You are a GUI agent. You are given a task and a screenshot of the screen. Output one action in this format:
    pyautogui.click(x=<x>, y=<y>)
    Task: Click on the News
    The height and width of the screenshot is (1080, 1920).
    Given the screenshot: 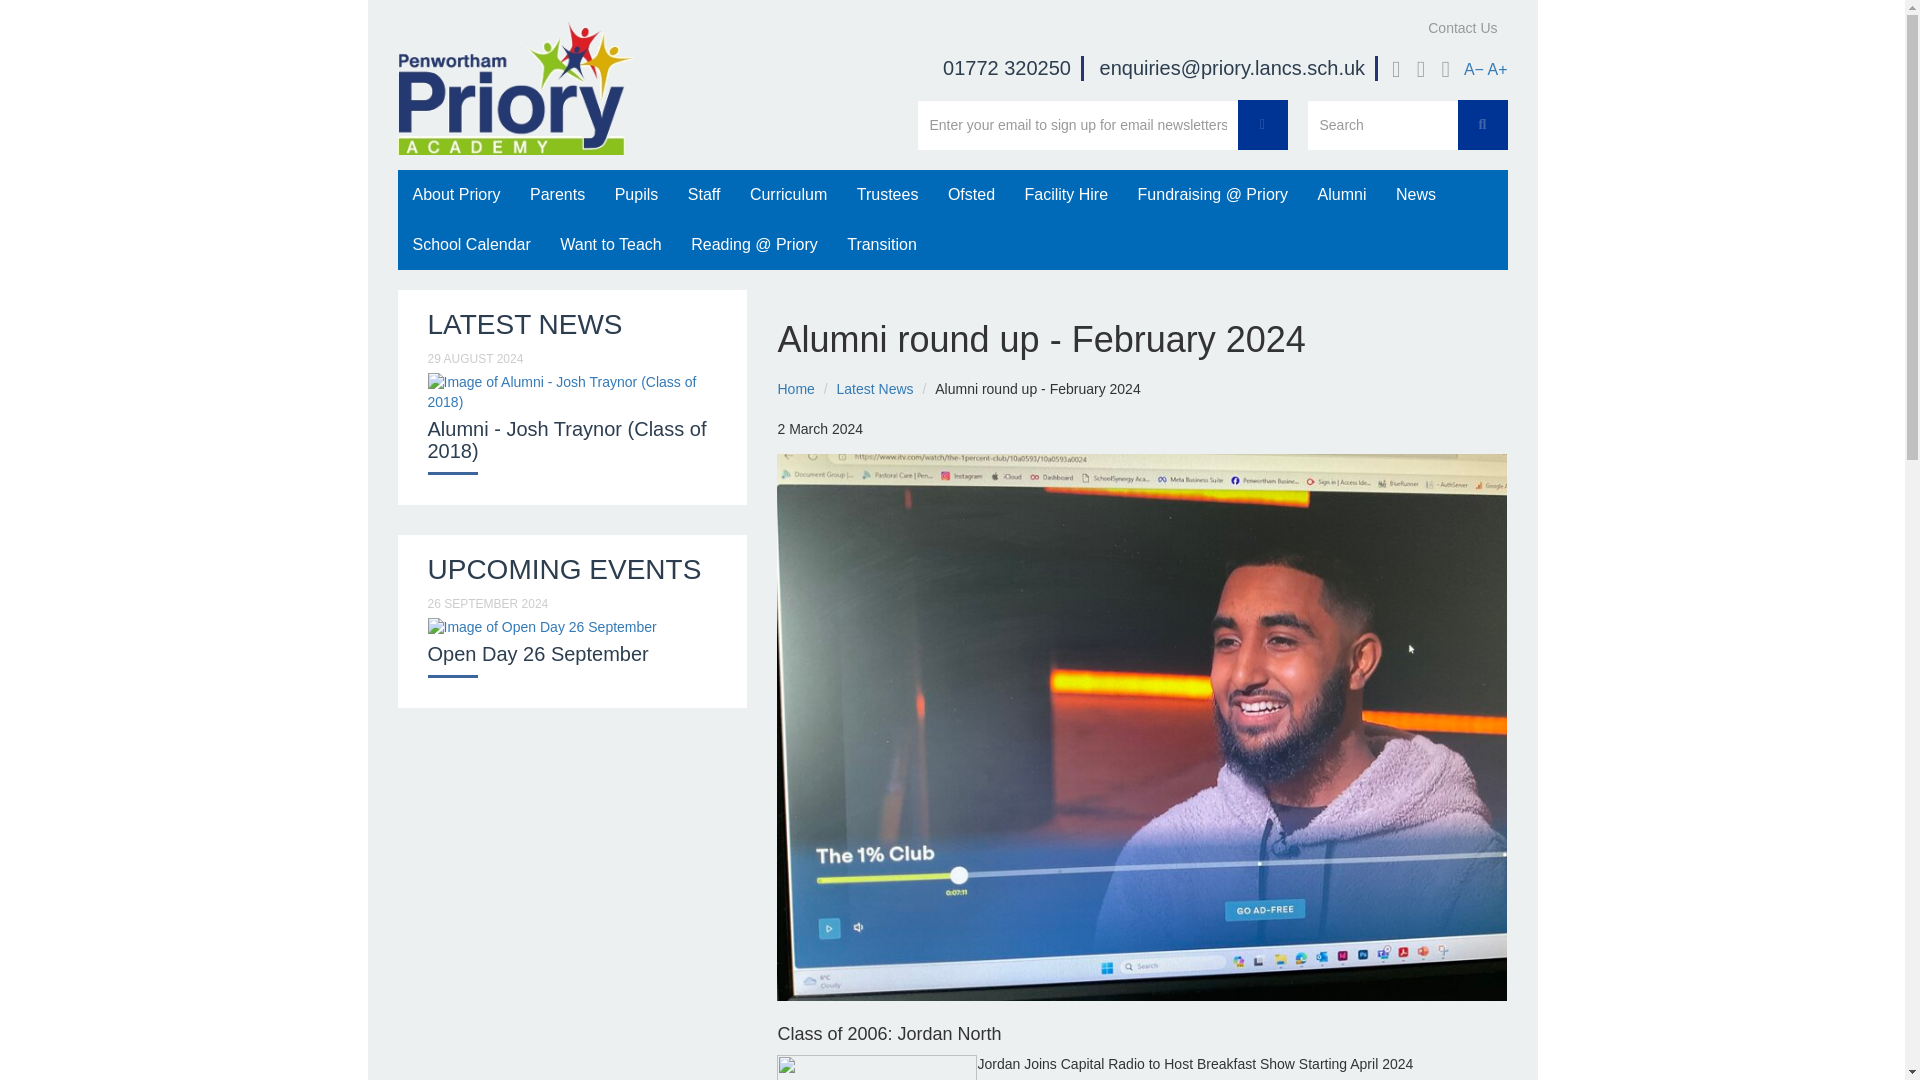 What is the action you would take?
    pyautogui.click(x=1416, y=194)
    